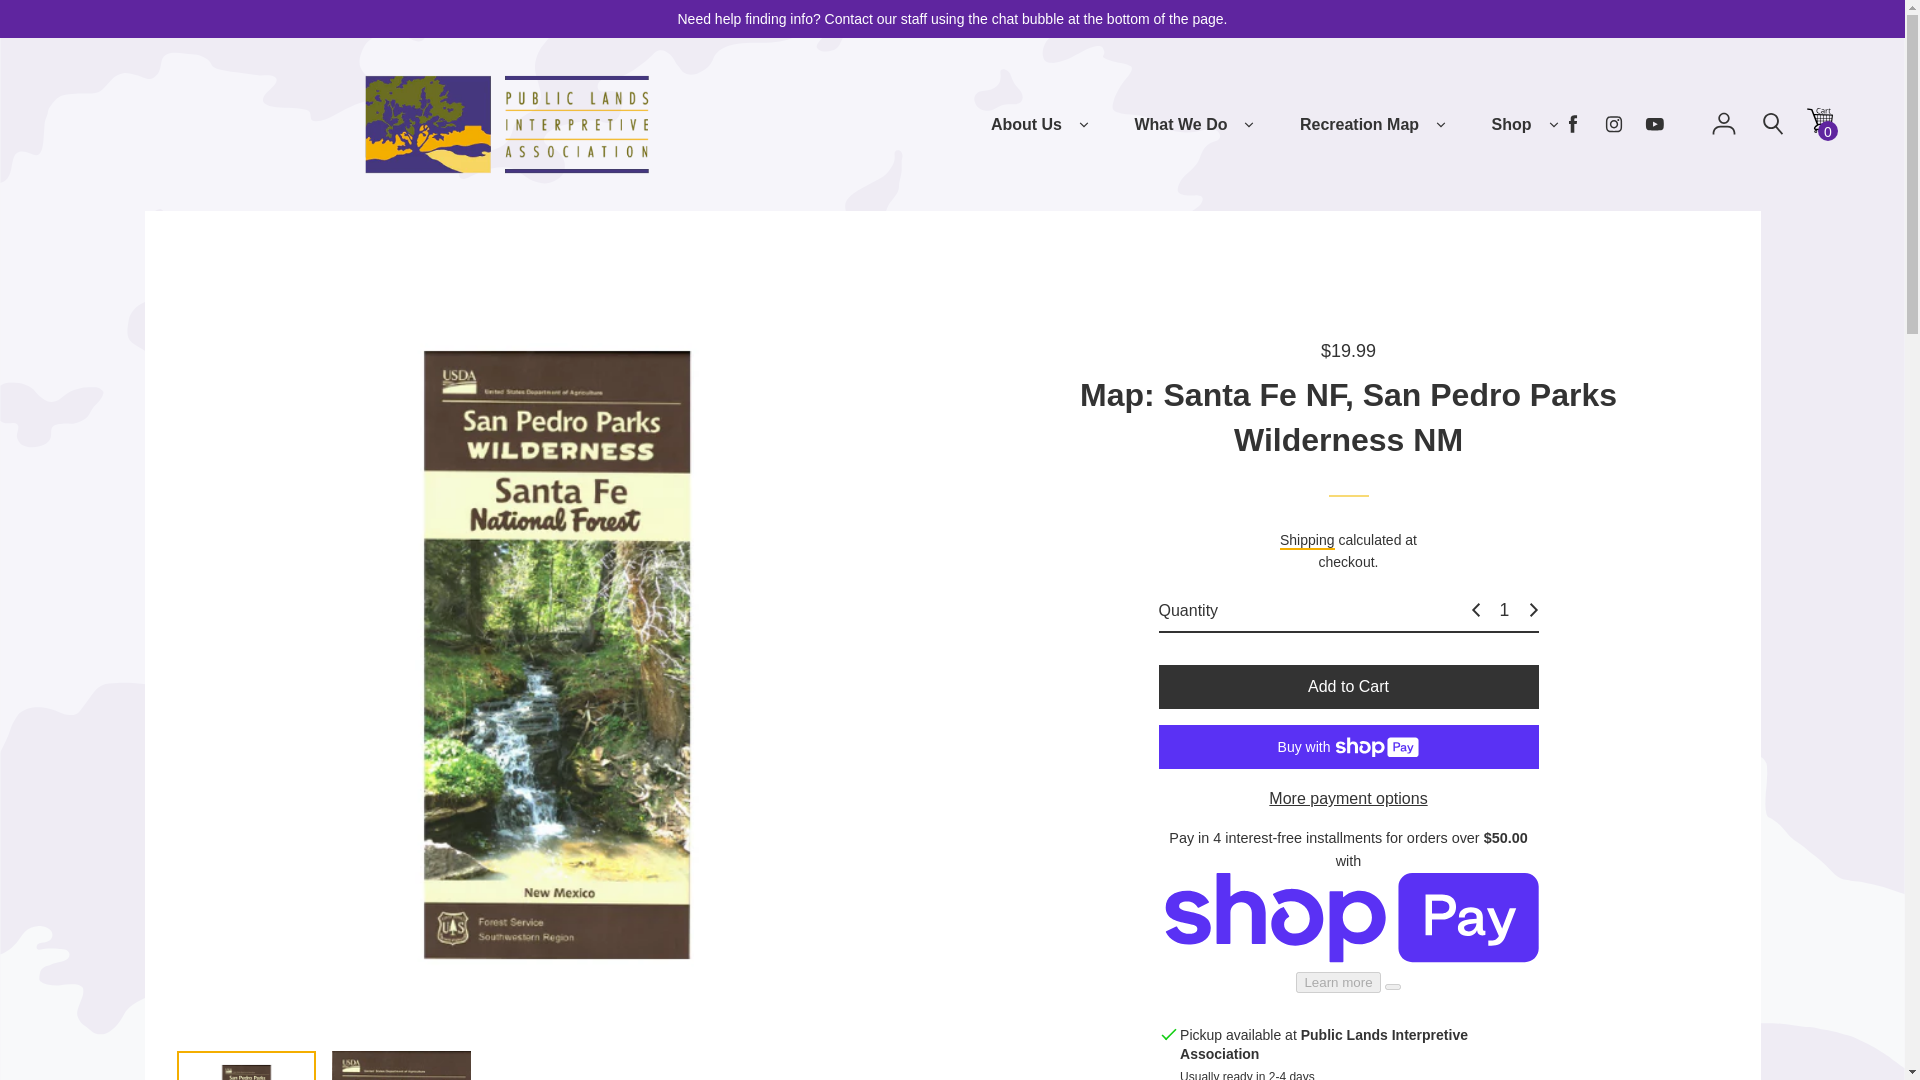 Image resolution: width=1920 pixels, height=1080 pixels. Describe the element at coordinates (1654, 124) in the screenshot. I see `Public Lands Interpretive Association on YouTube` at that location.